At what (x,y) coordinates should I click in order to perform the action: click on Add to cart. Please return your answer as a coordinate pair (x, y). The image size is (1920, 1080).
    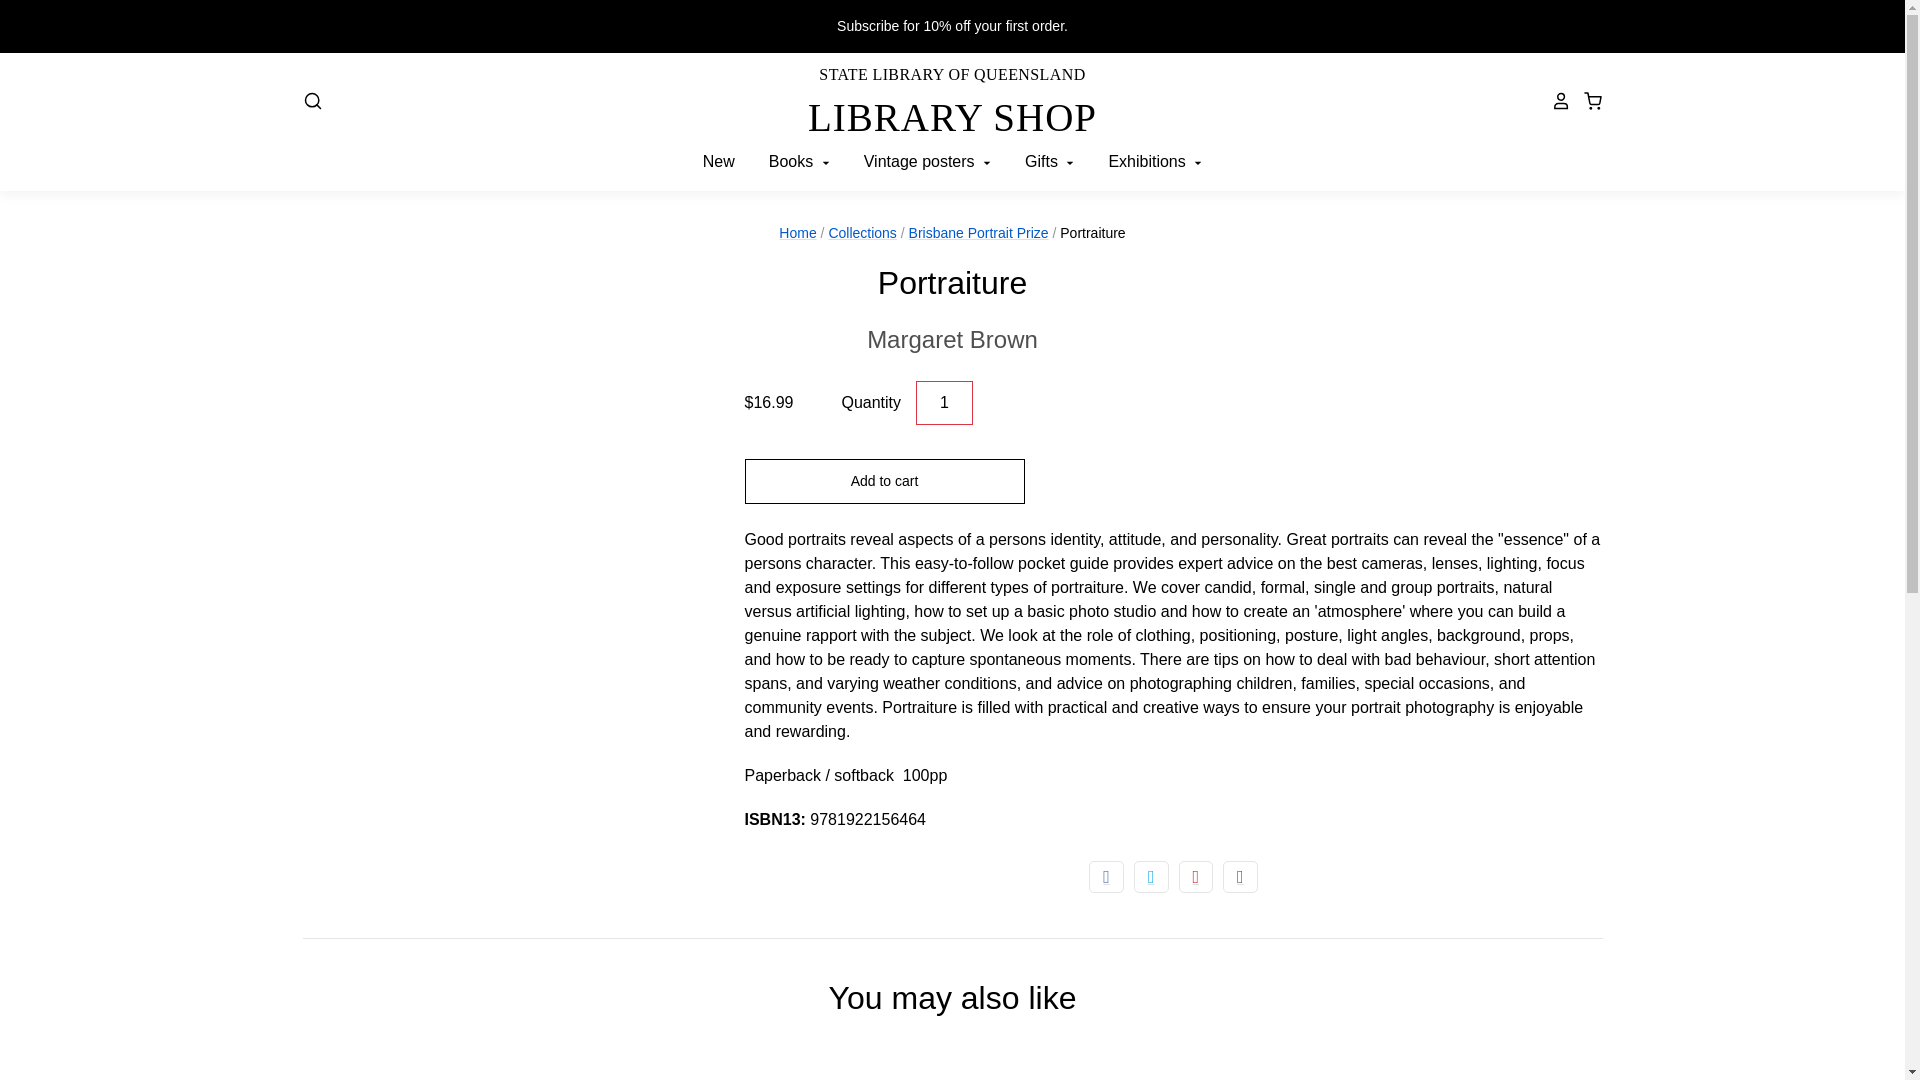
    Looking at the image, I should click on (884, 481).